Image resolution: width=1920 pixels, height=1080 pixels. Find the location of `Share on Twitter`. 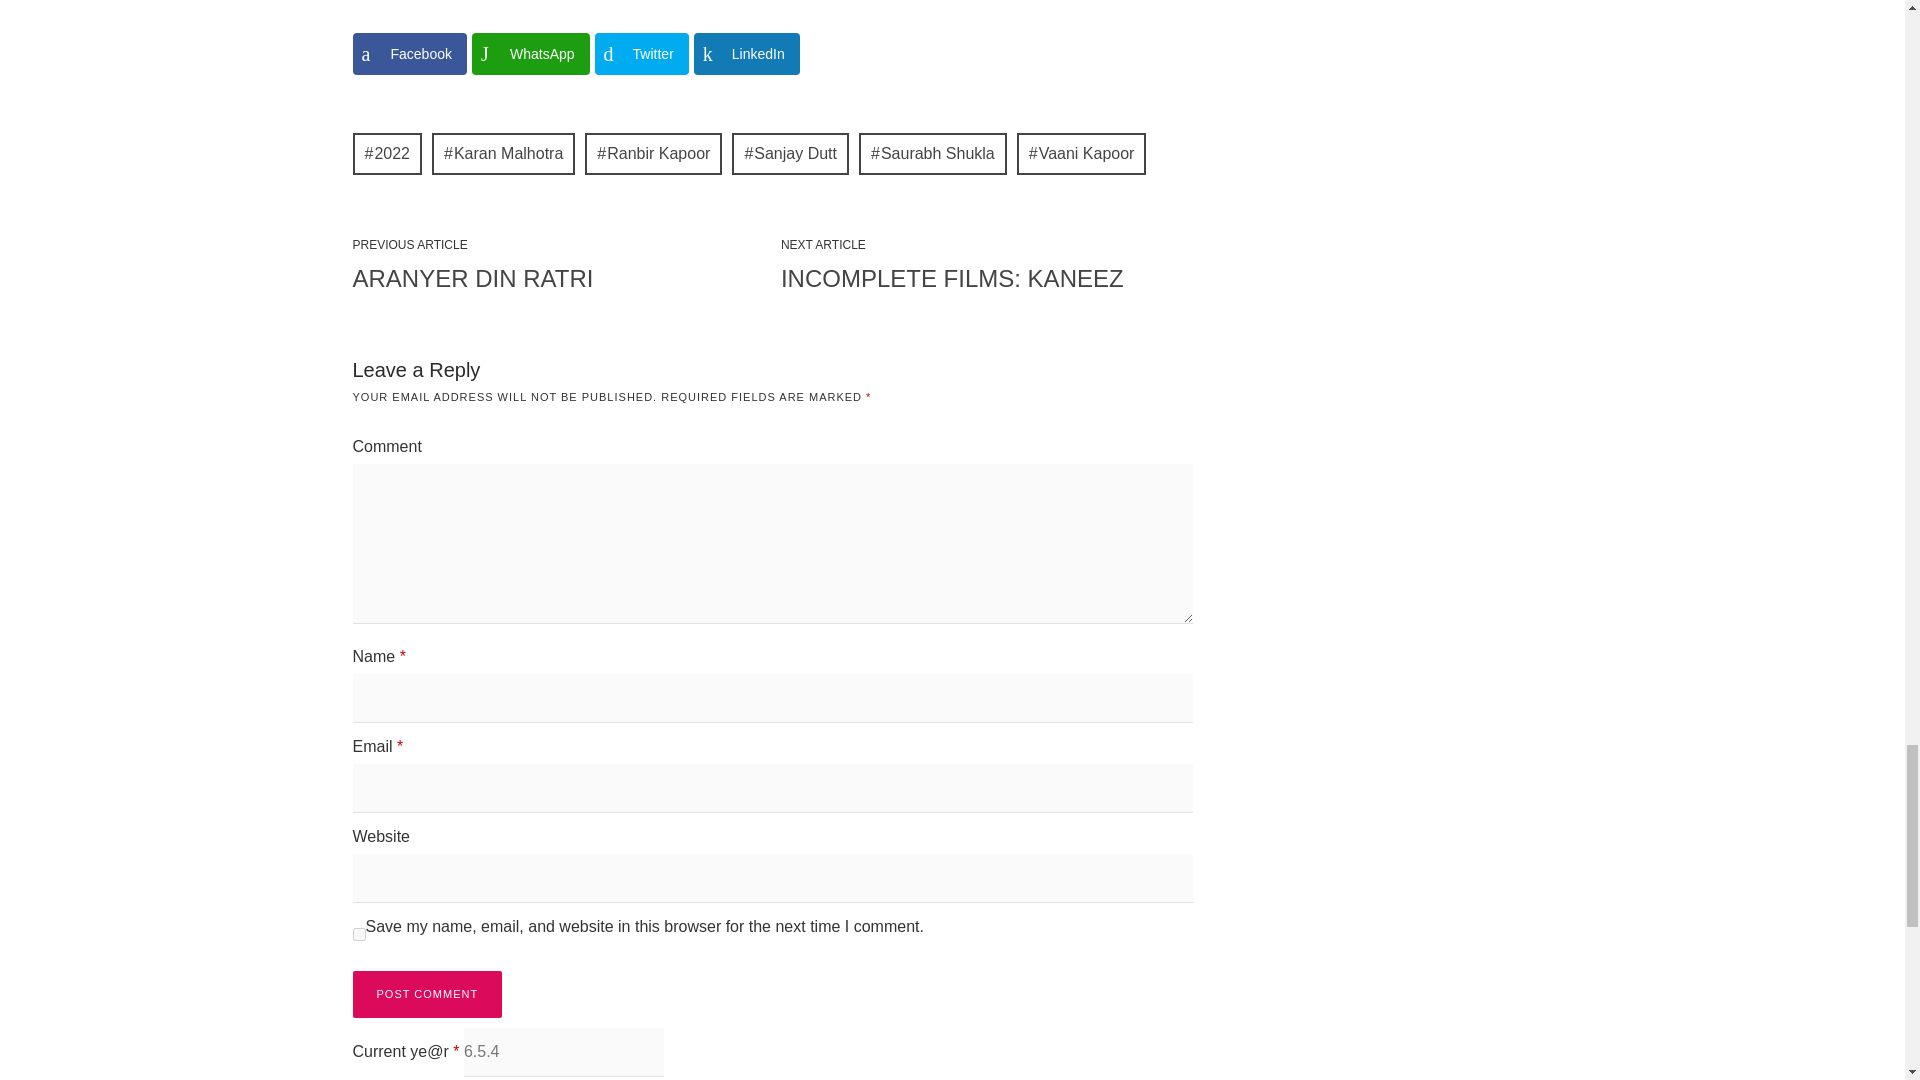

Share on Twitter is located at coordinates (642, 54).